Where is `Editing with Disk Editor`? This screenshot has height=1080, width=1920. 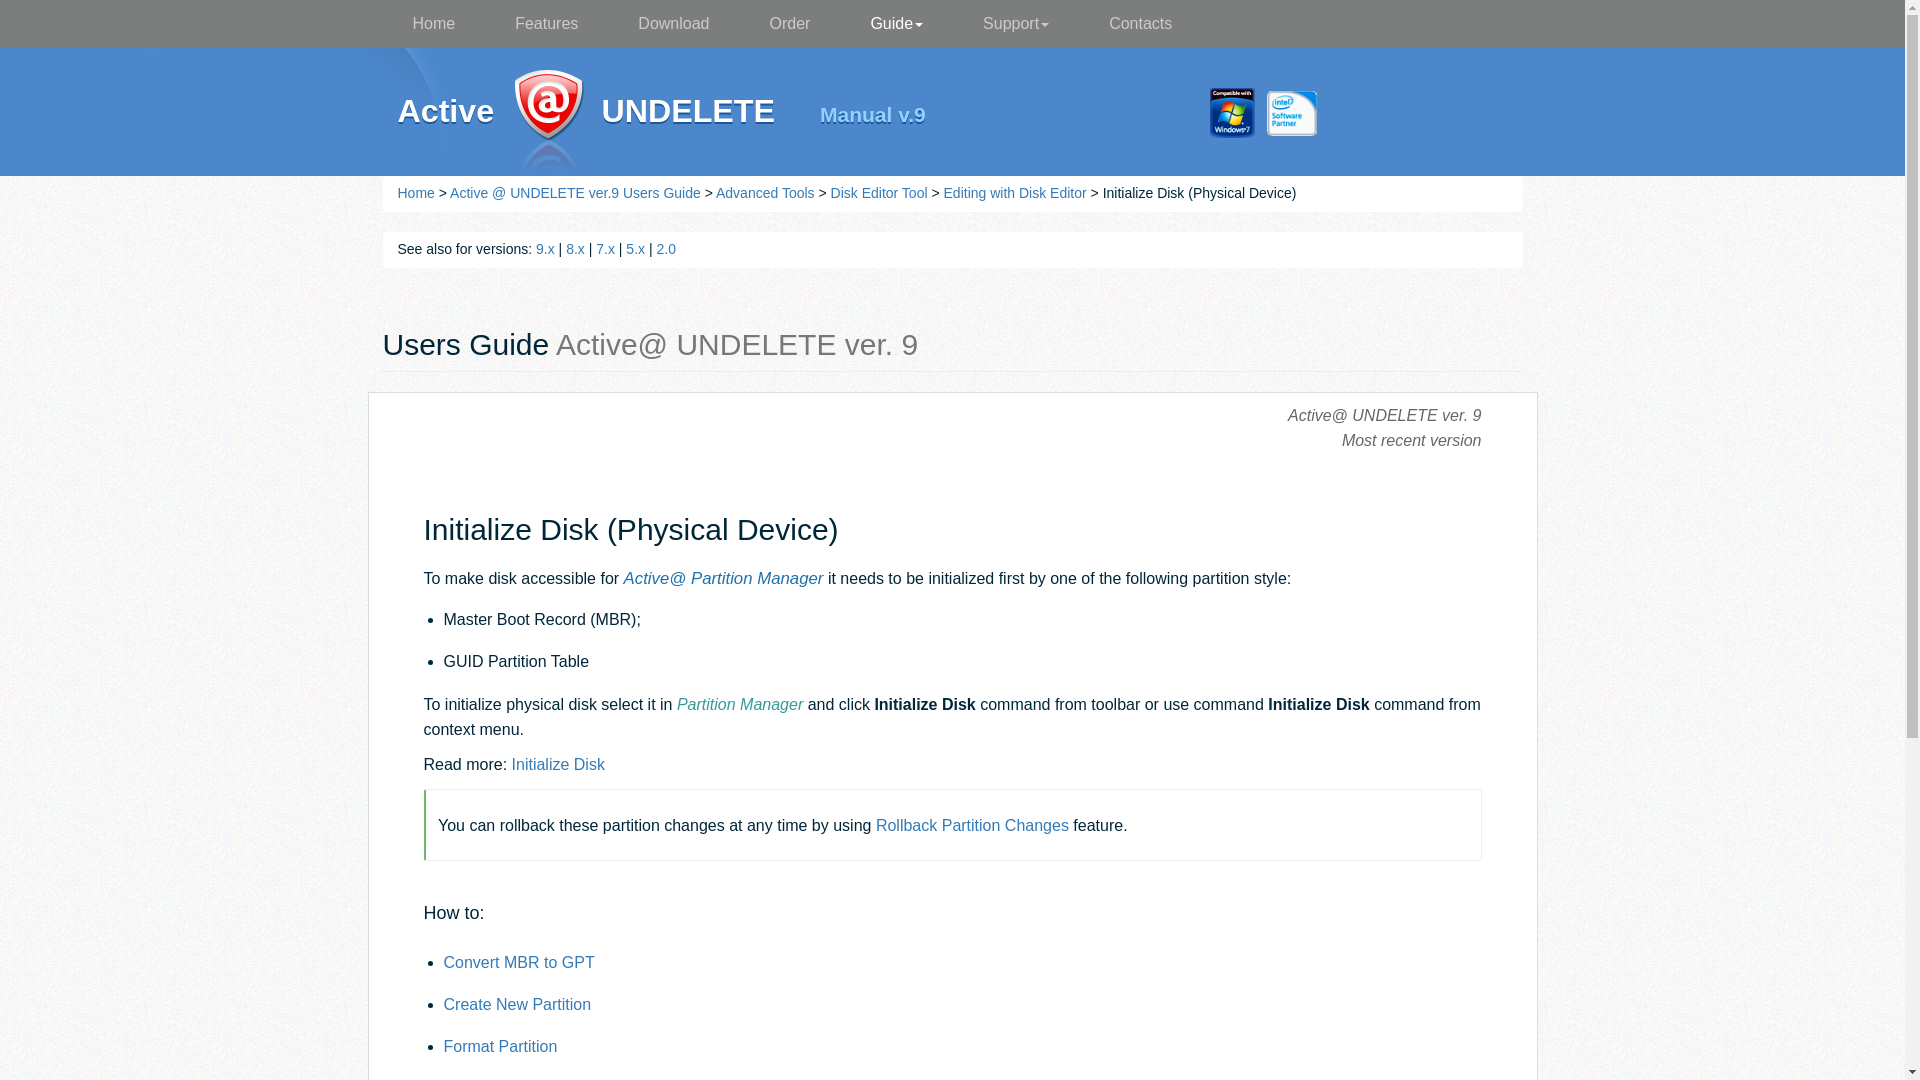 Editing with Disk Editor is located at coordinates (1015, 192).